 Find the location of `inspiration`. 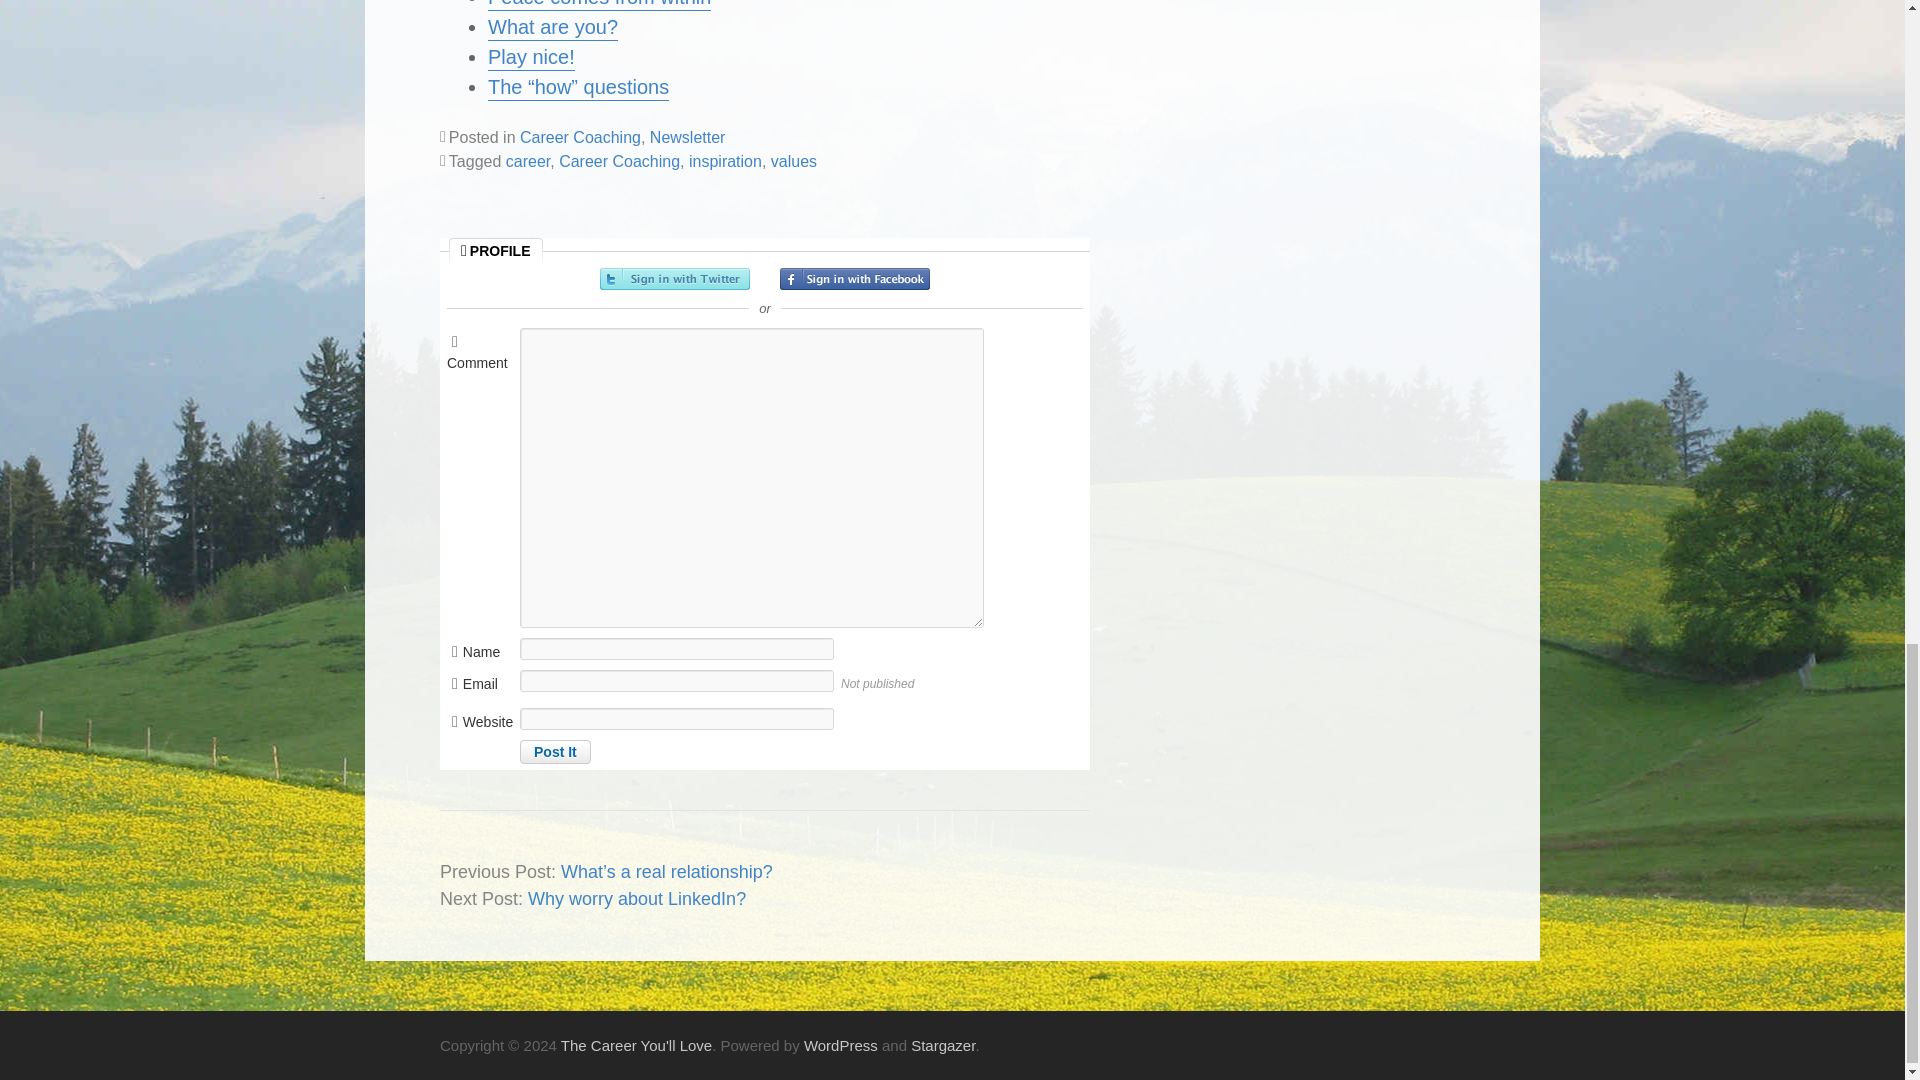

inspiration is located at coordinates (726, 161).